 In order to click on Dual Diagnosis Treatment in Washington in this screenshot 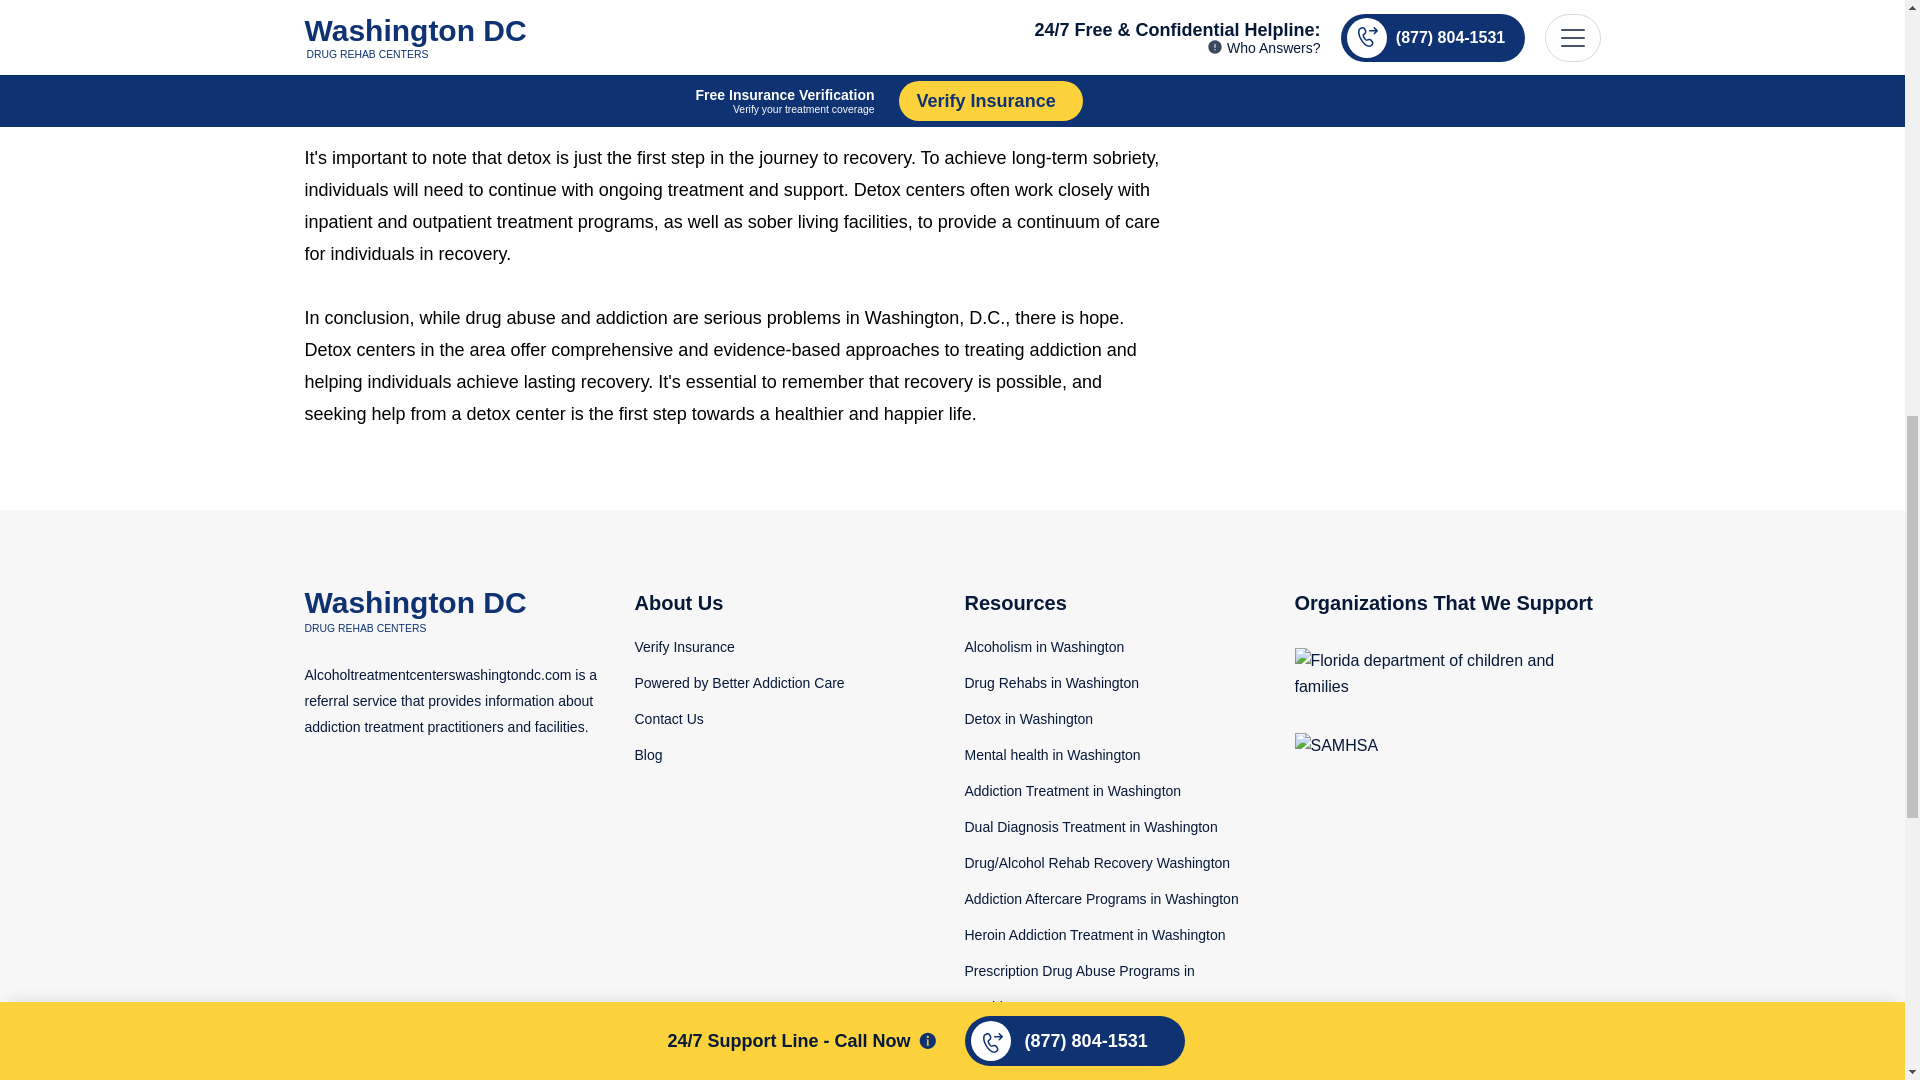, I will do `click(1090, 795)`.